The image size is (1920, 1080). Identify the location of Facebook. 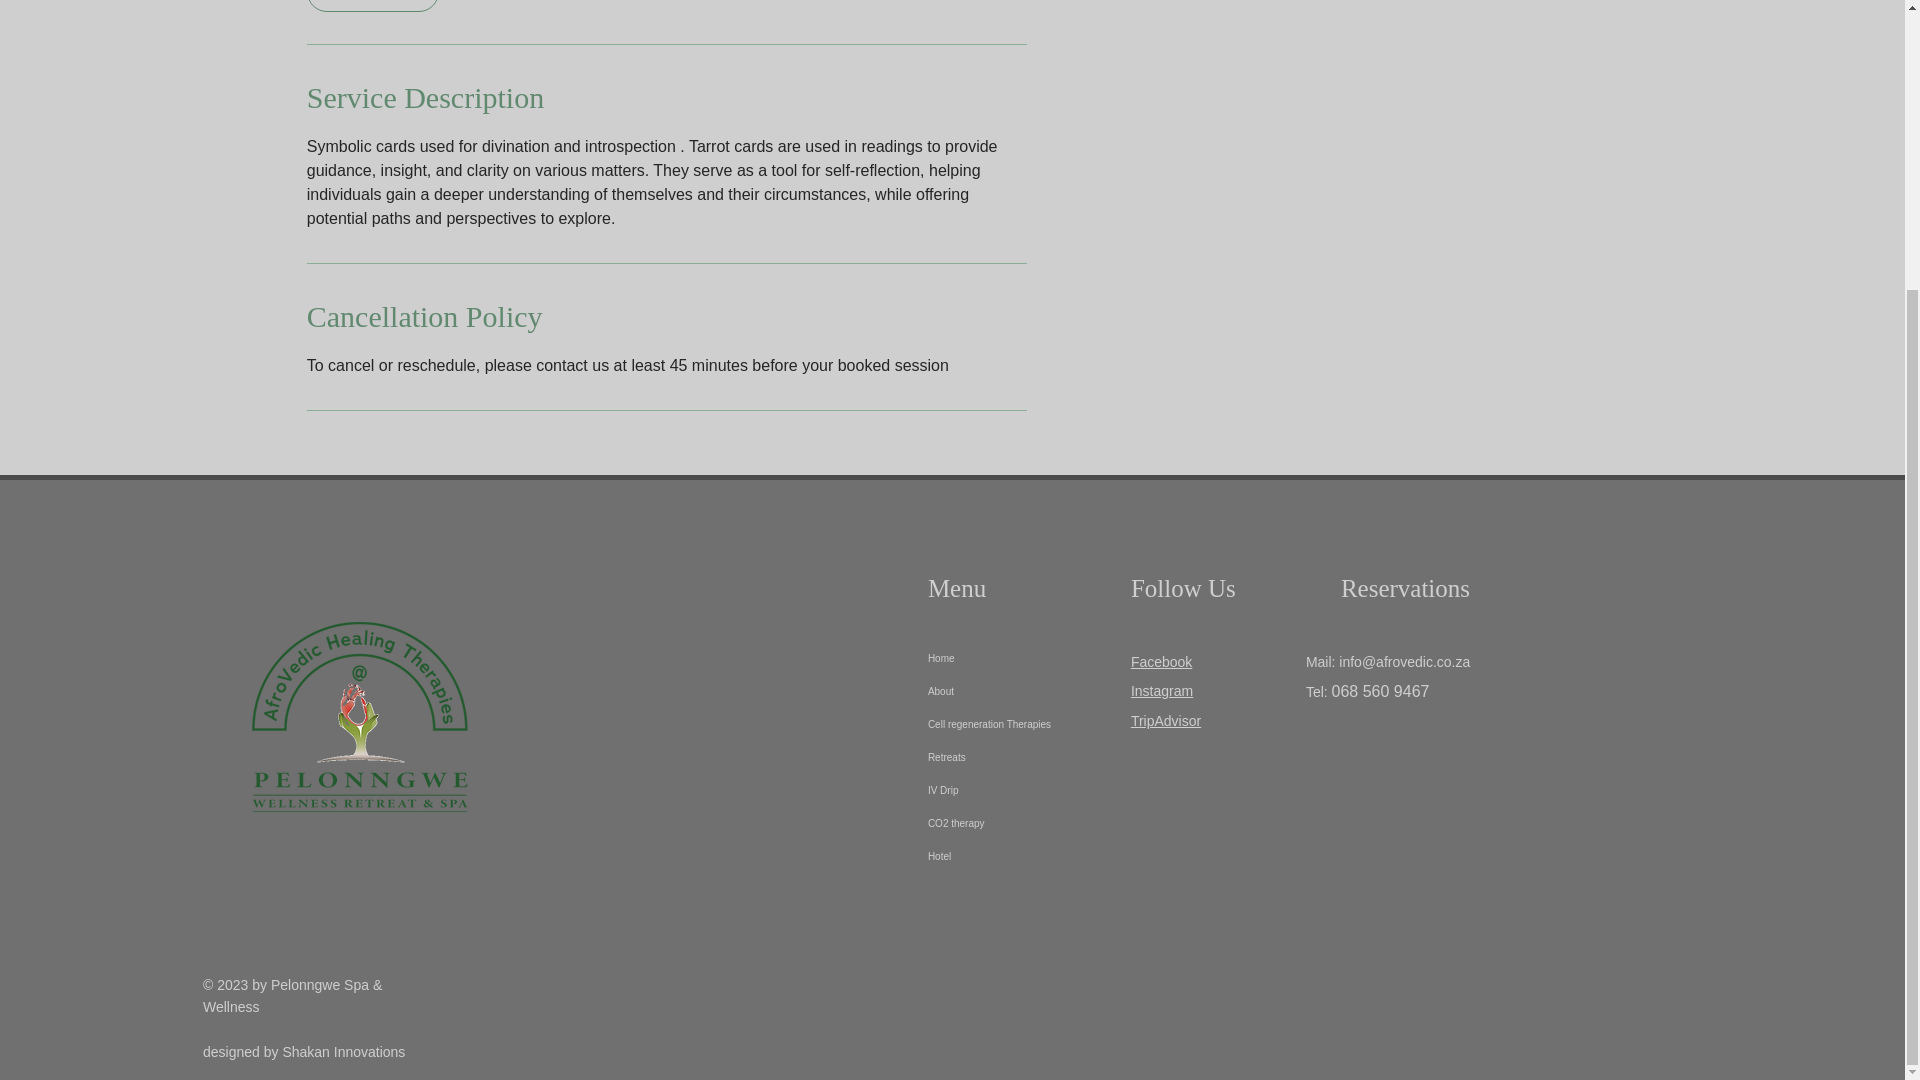
(1161, 662).